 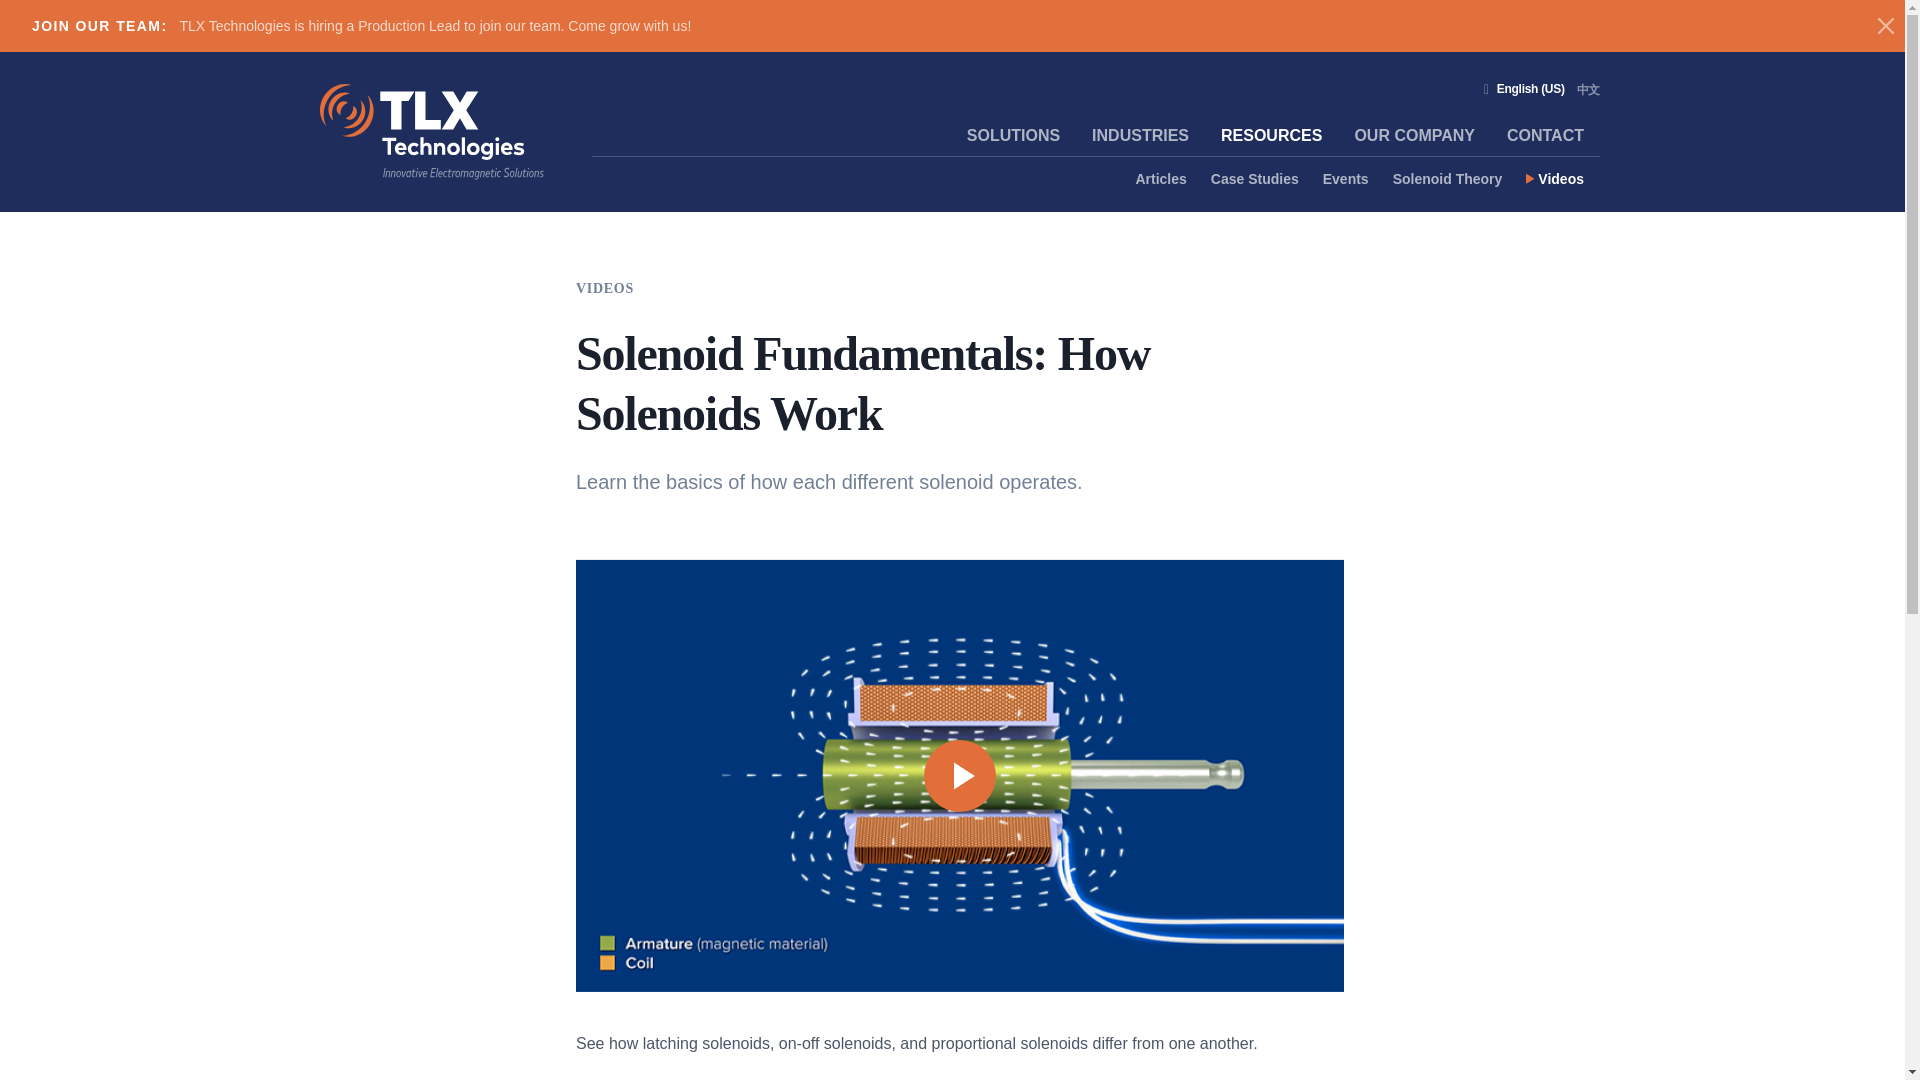 What do you see at coordinates (1140, 135) in the screenshot?
I see `INDUSTRIES` at bounding box center [1140, 135].